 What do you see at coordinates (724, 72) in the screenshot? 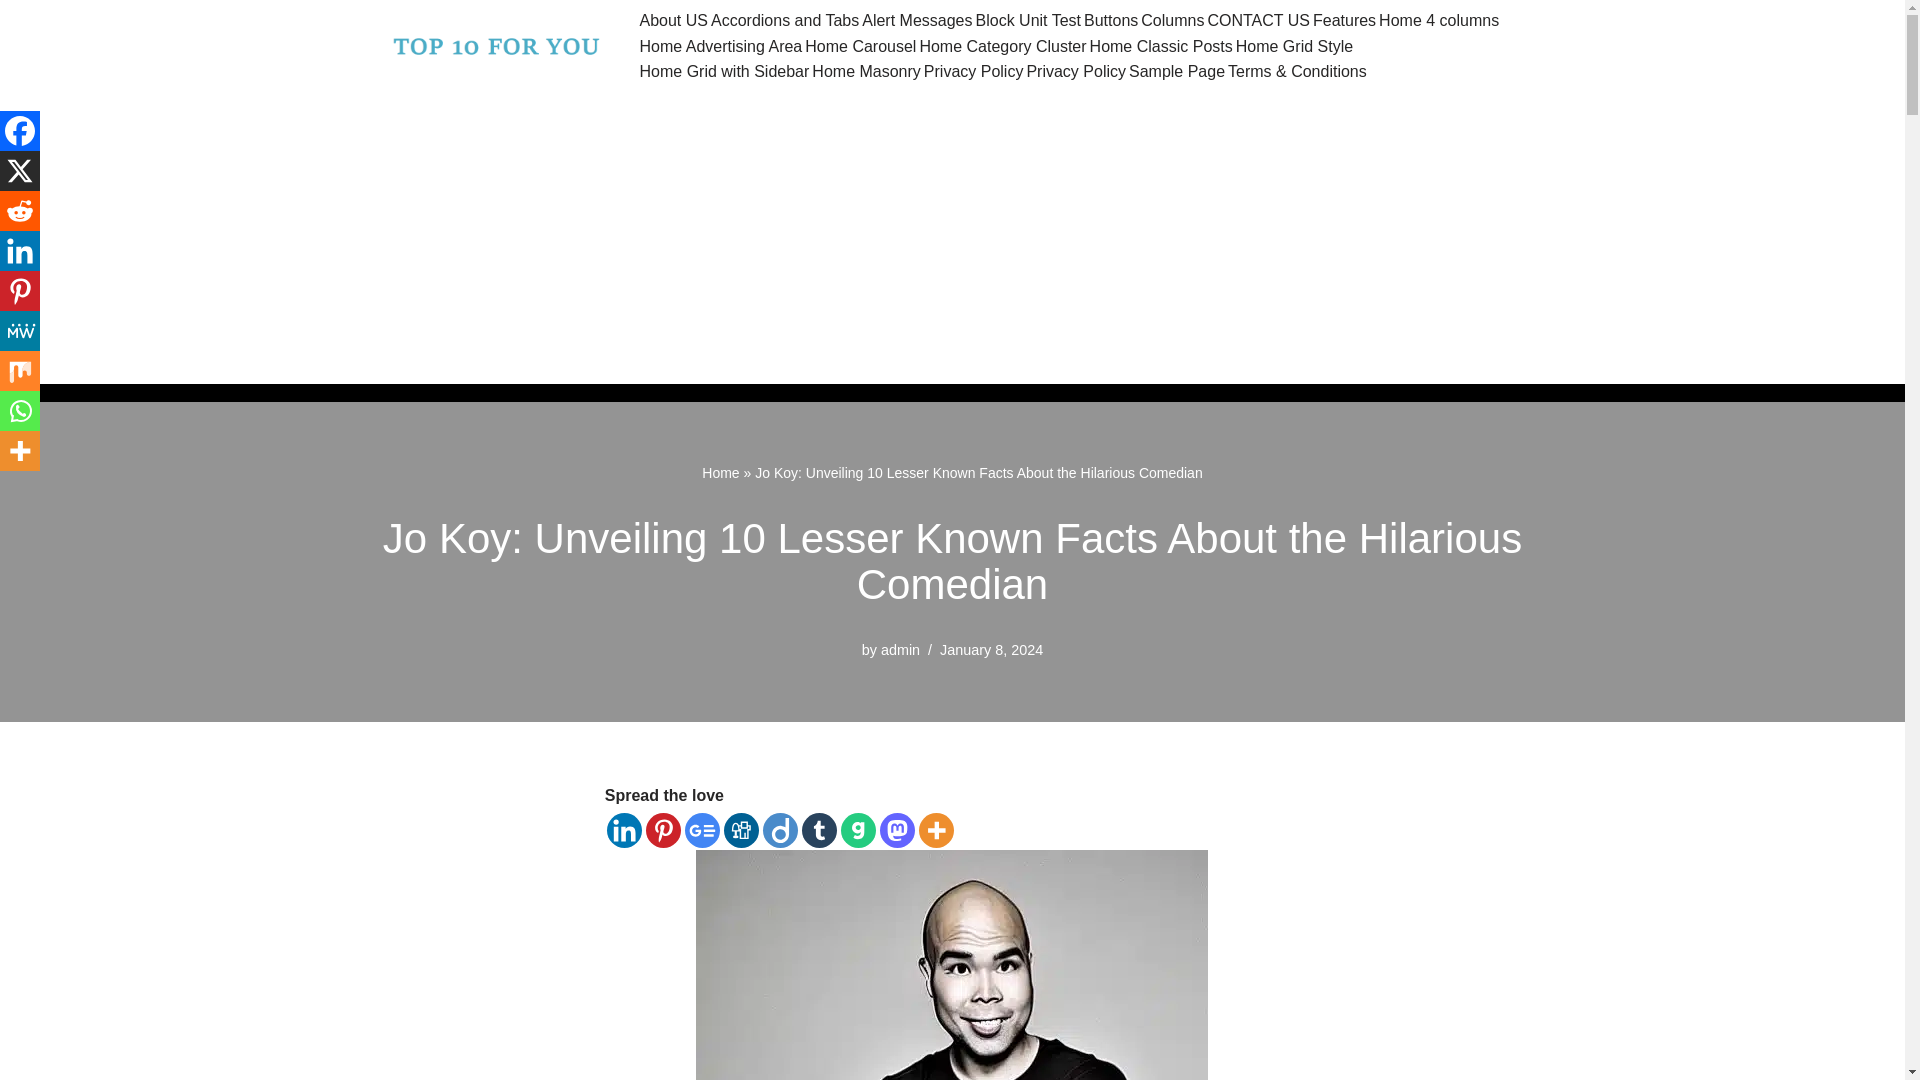
I see `Home Grid with Sidebar` at bounding box center [724, 72].